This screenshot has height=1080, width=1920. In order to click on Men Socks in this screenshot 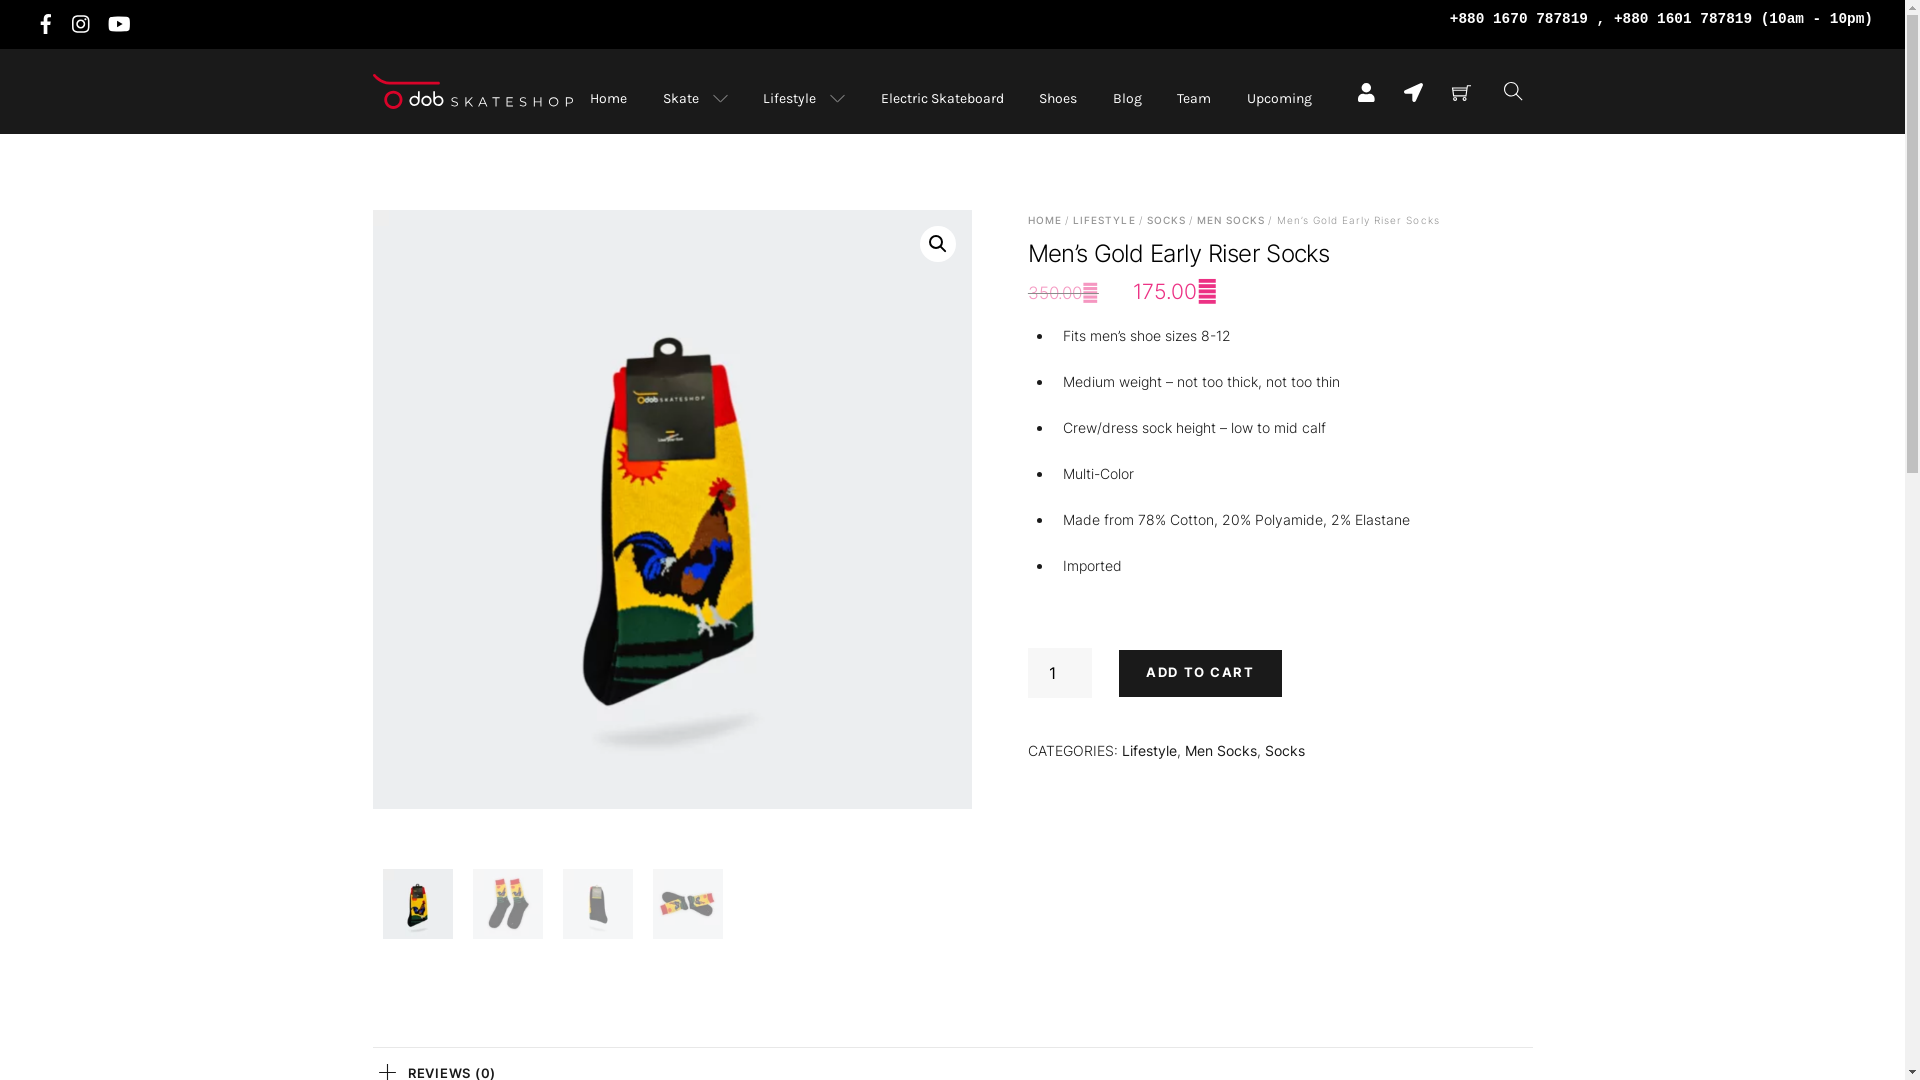, I will do `click(1221, 750)`.